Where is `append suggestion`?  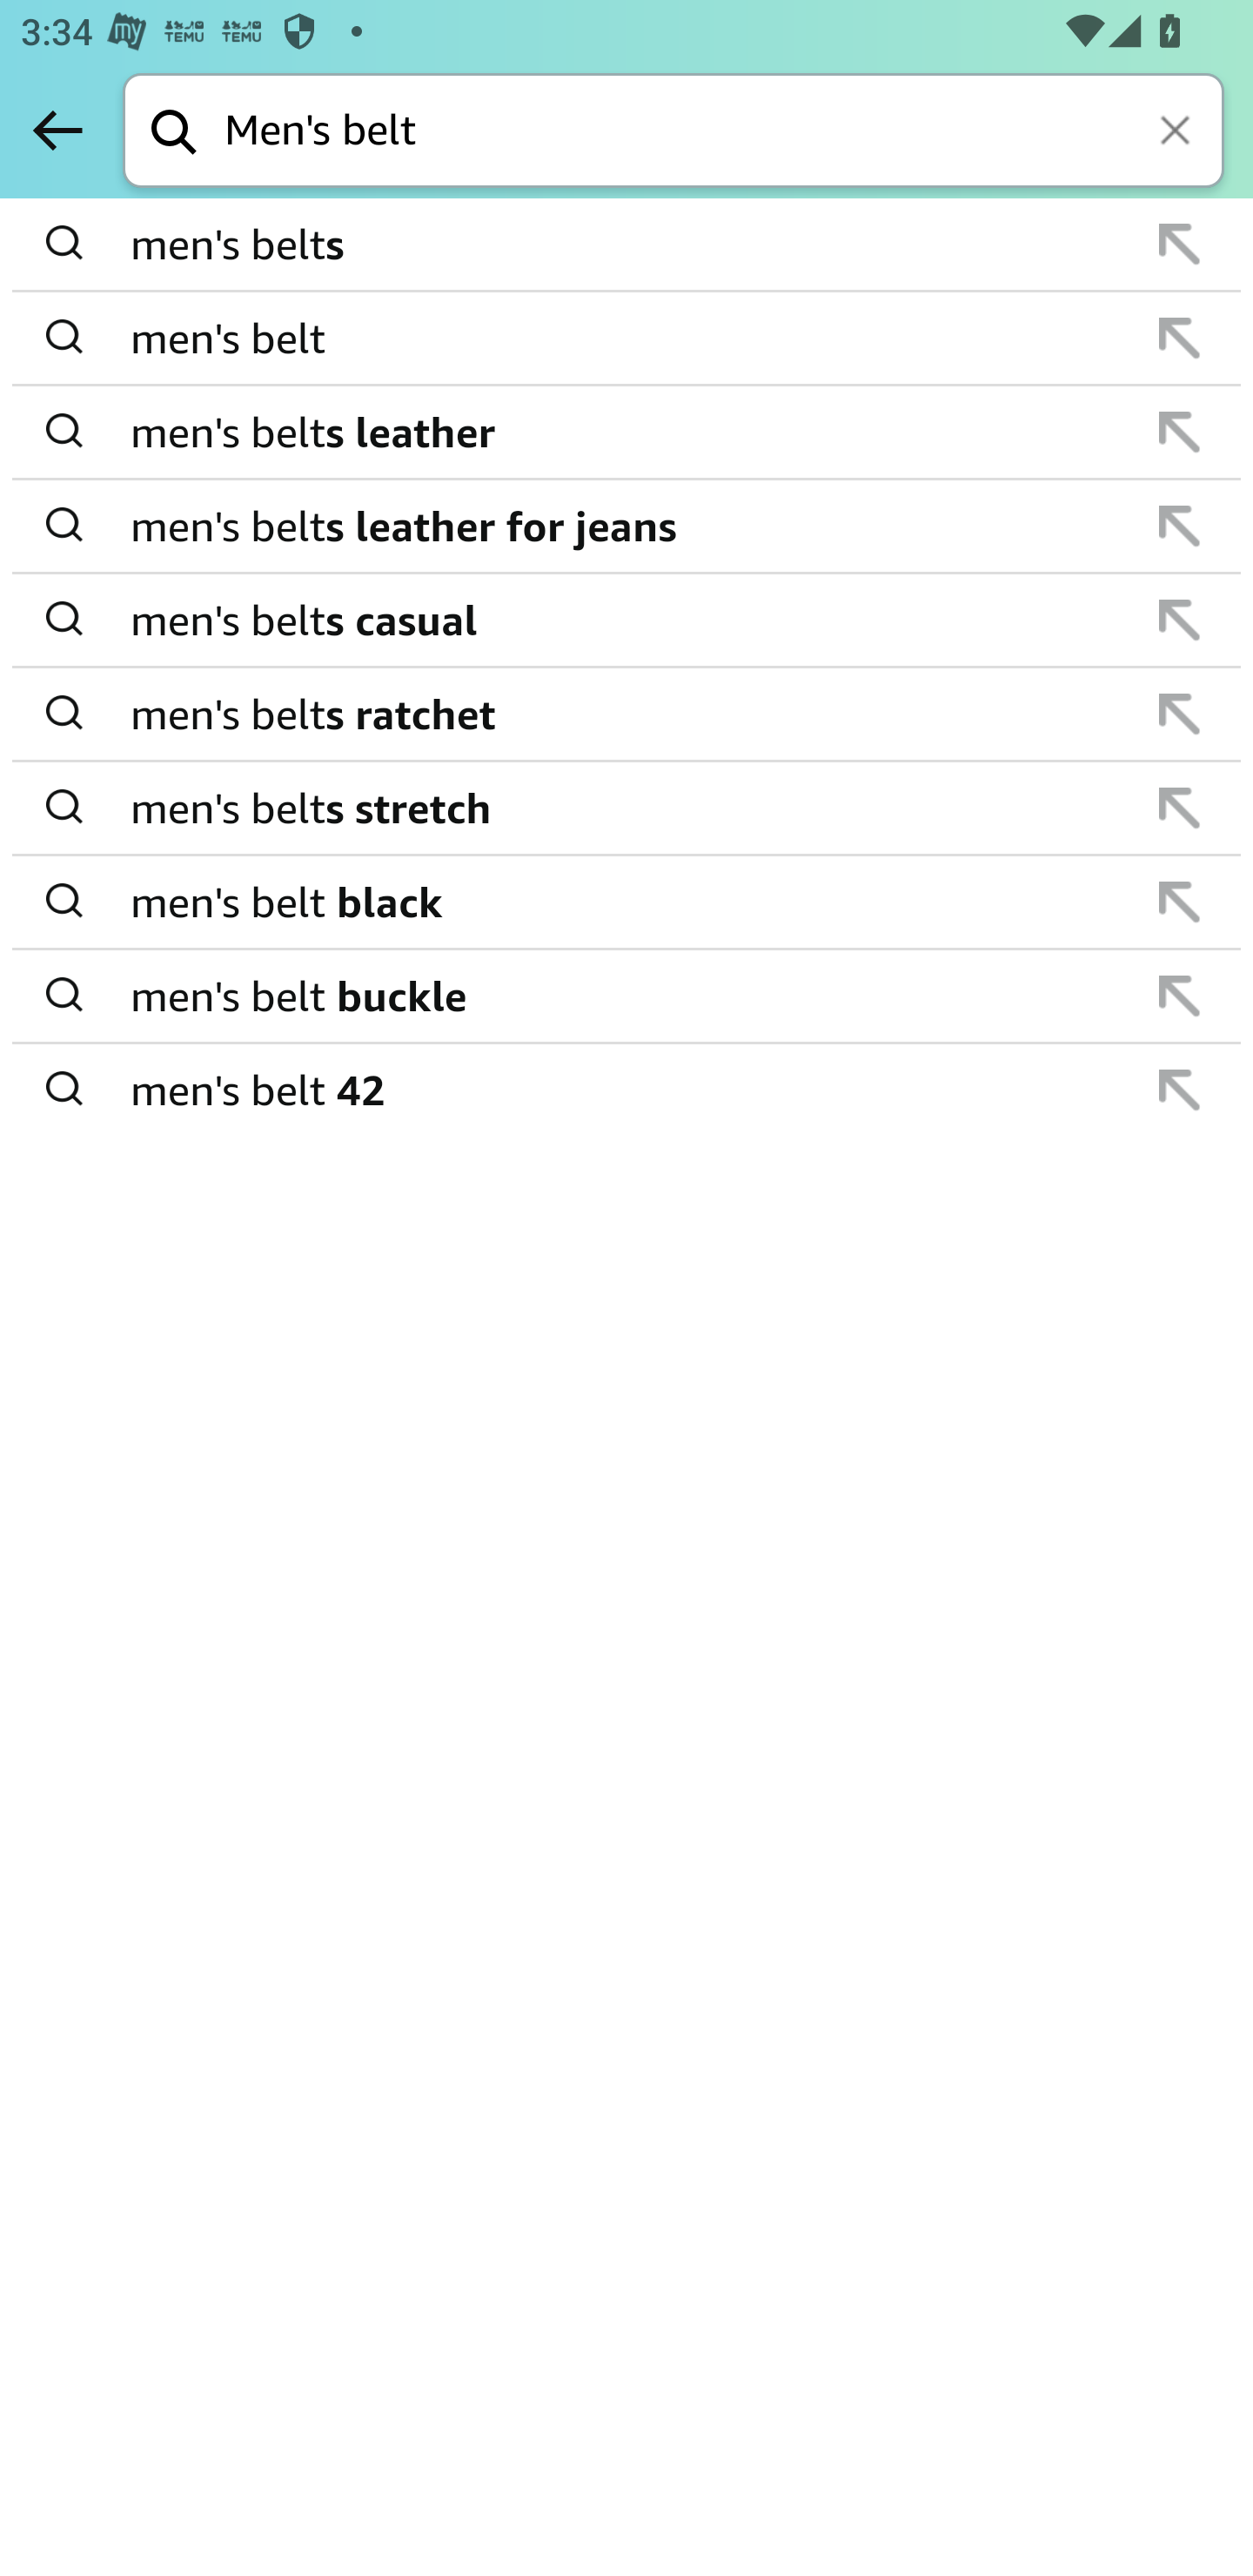 append suggestion is located at coordinates (1180, 432).